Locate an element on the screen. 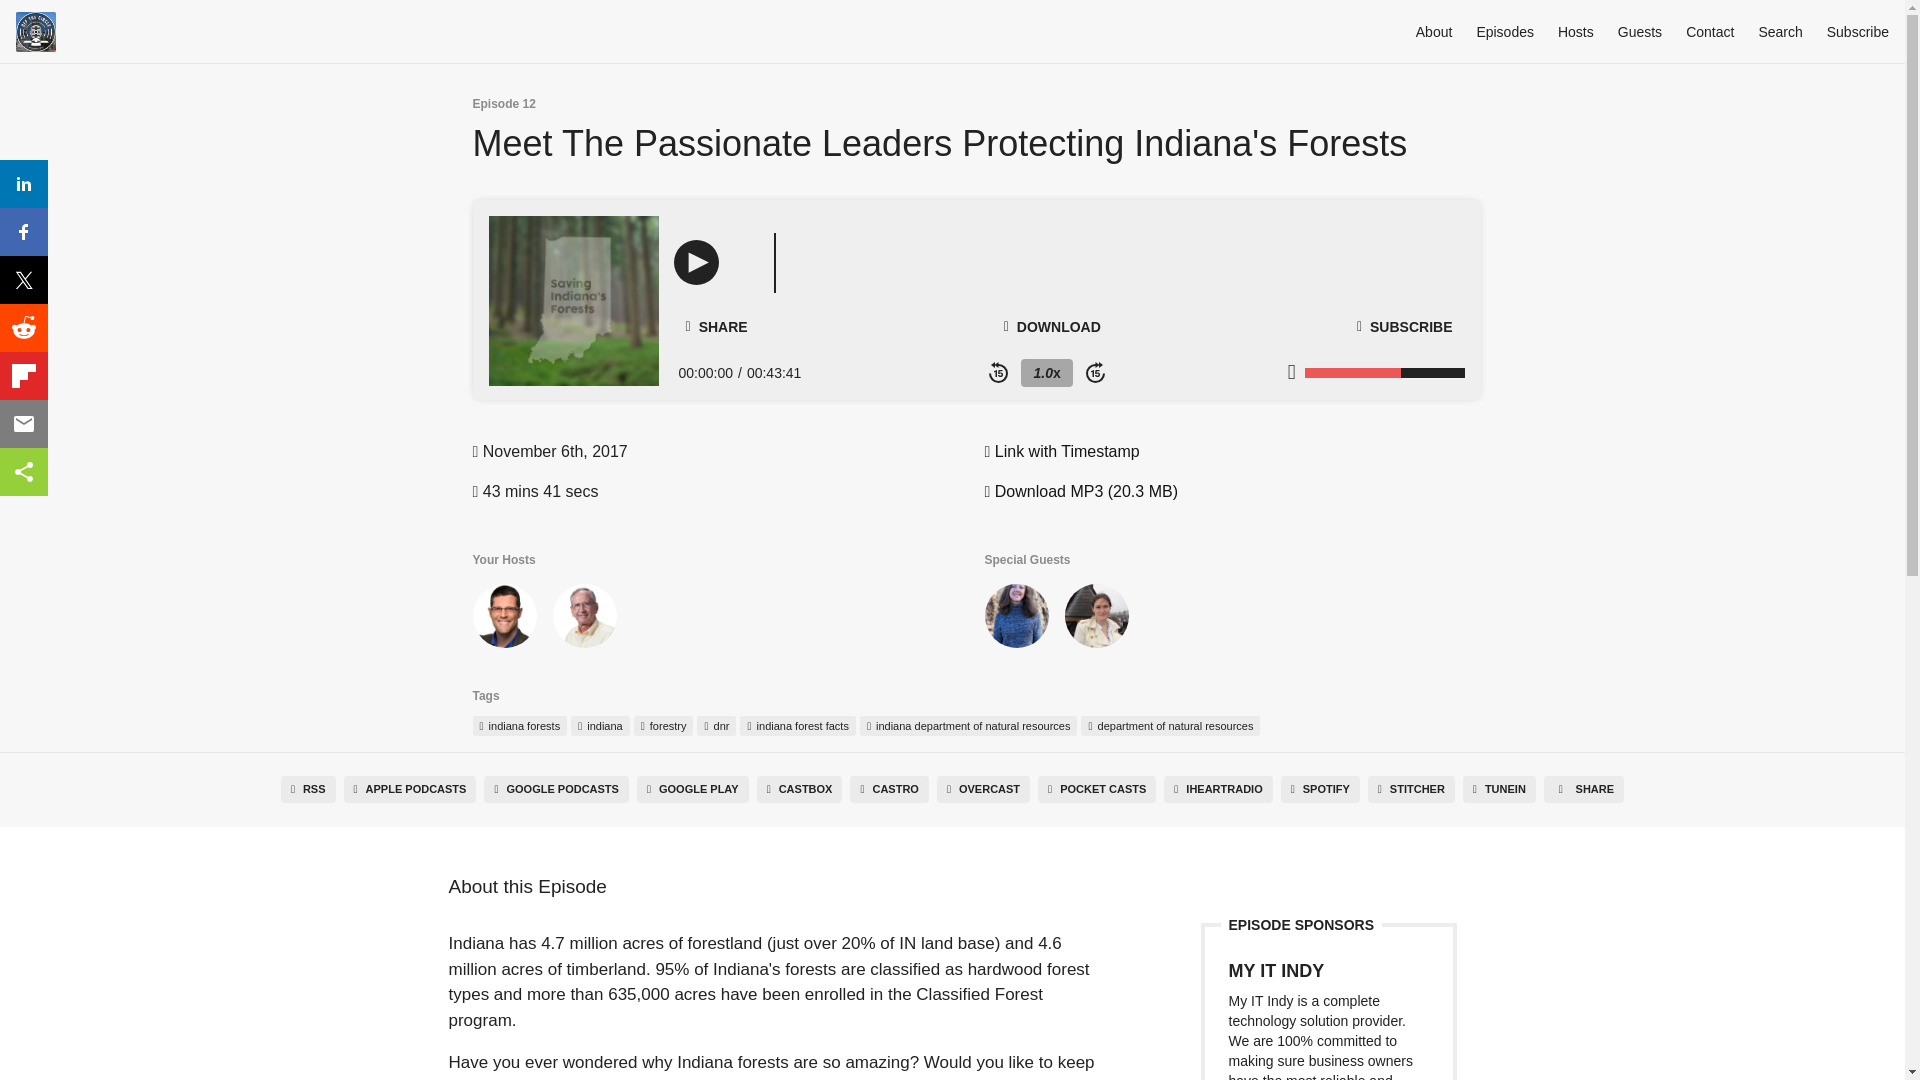 The width and height of the screenshot is (1920, 1080). Guests is located at coordinates (1640, 31).